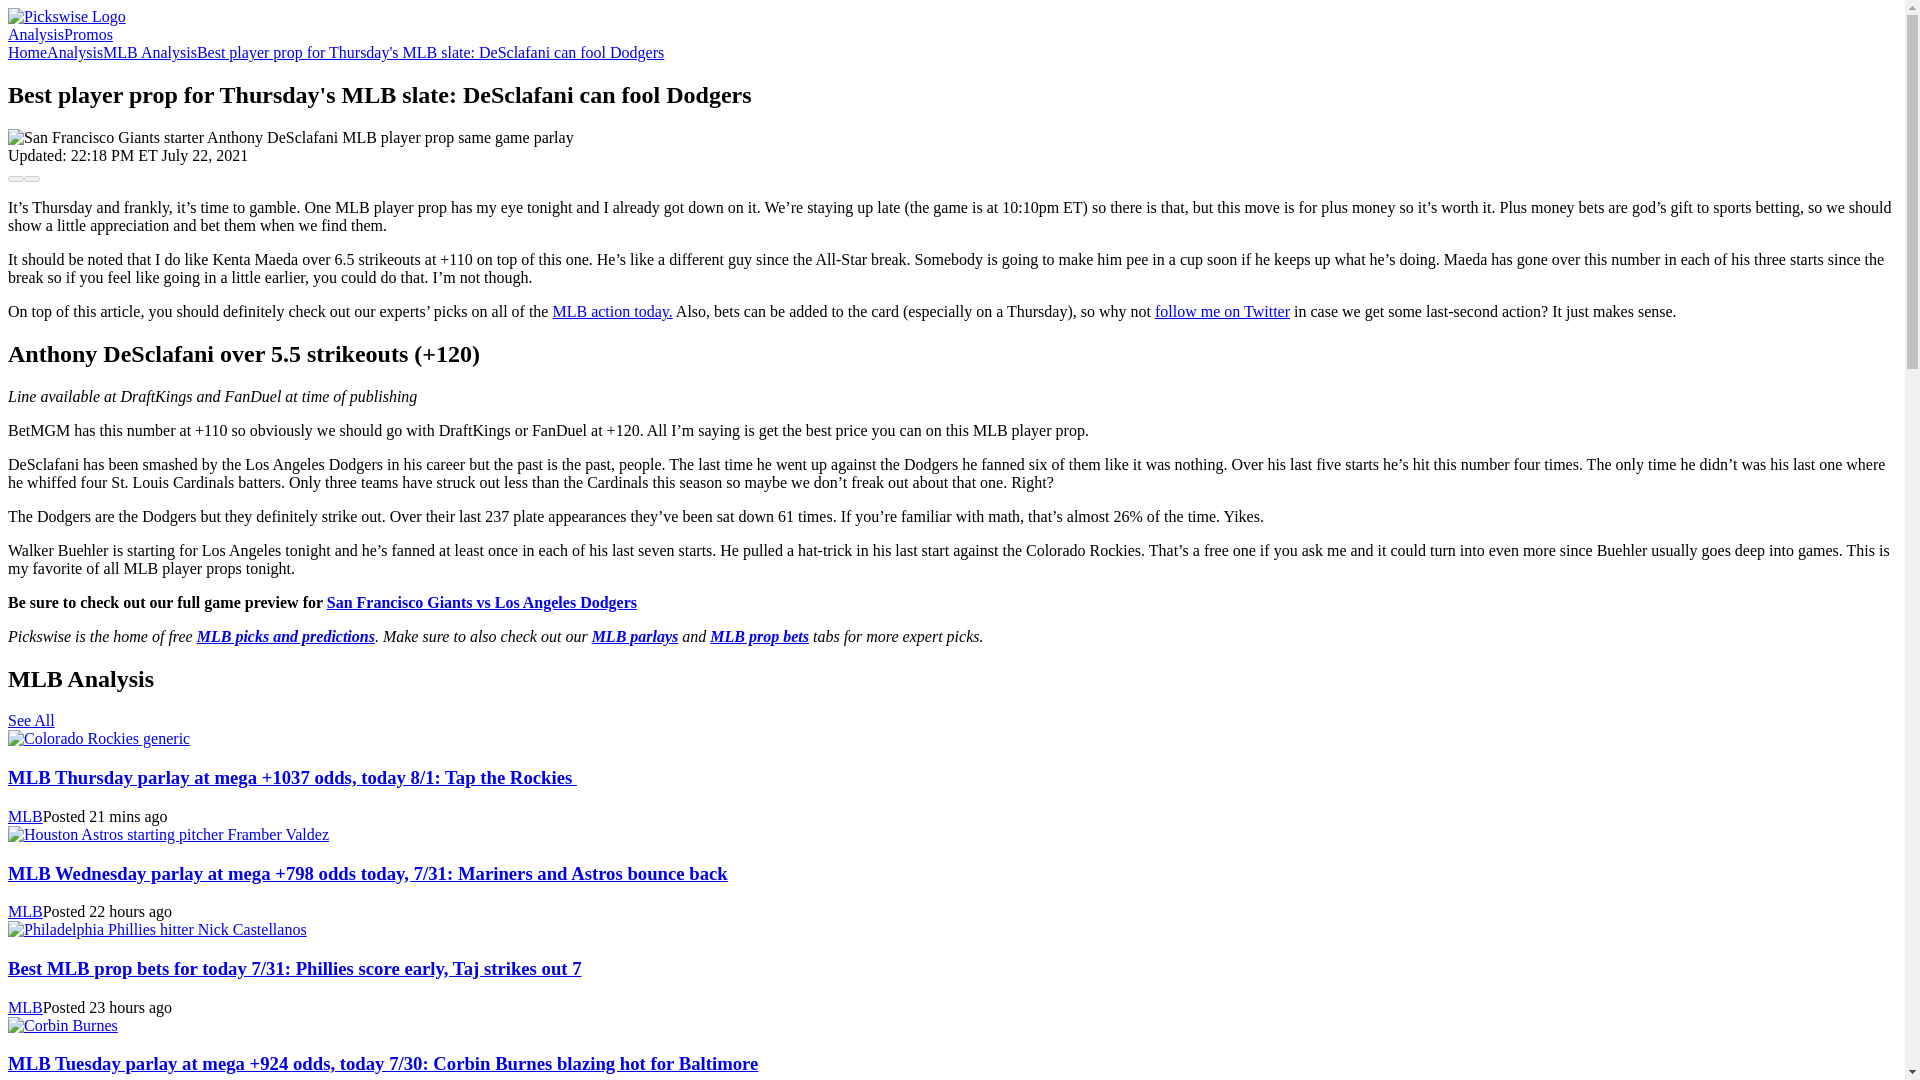 This screenshot has width=1920, height=1080. Describe the element at coordinates (88, 34) in the screenshot. I see `Promos` at that location.